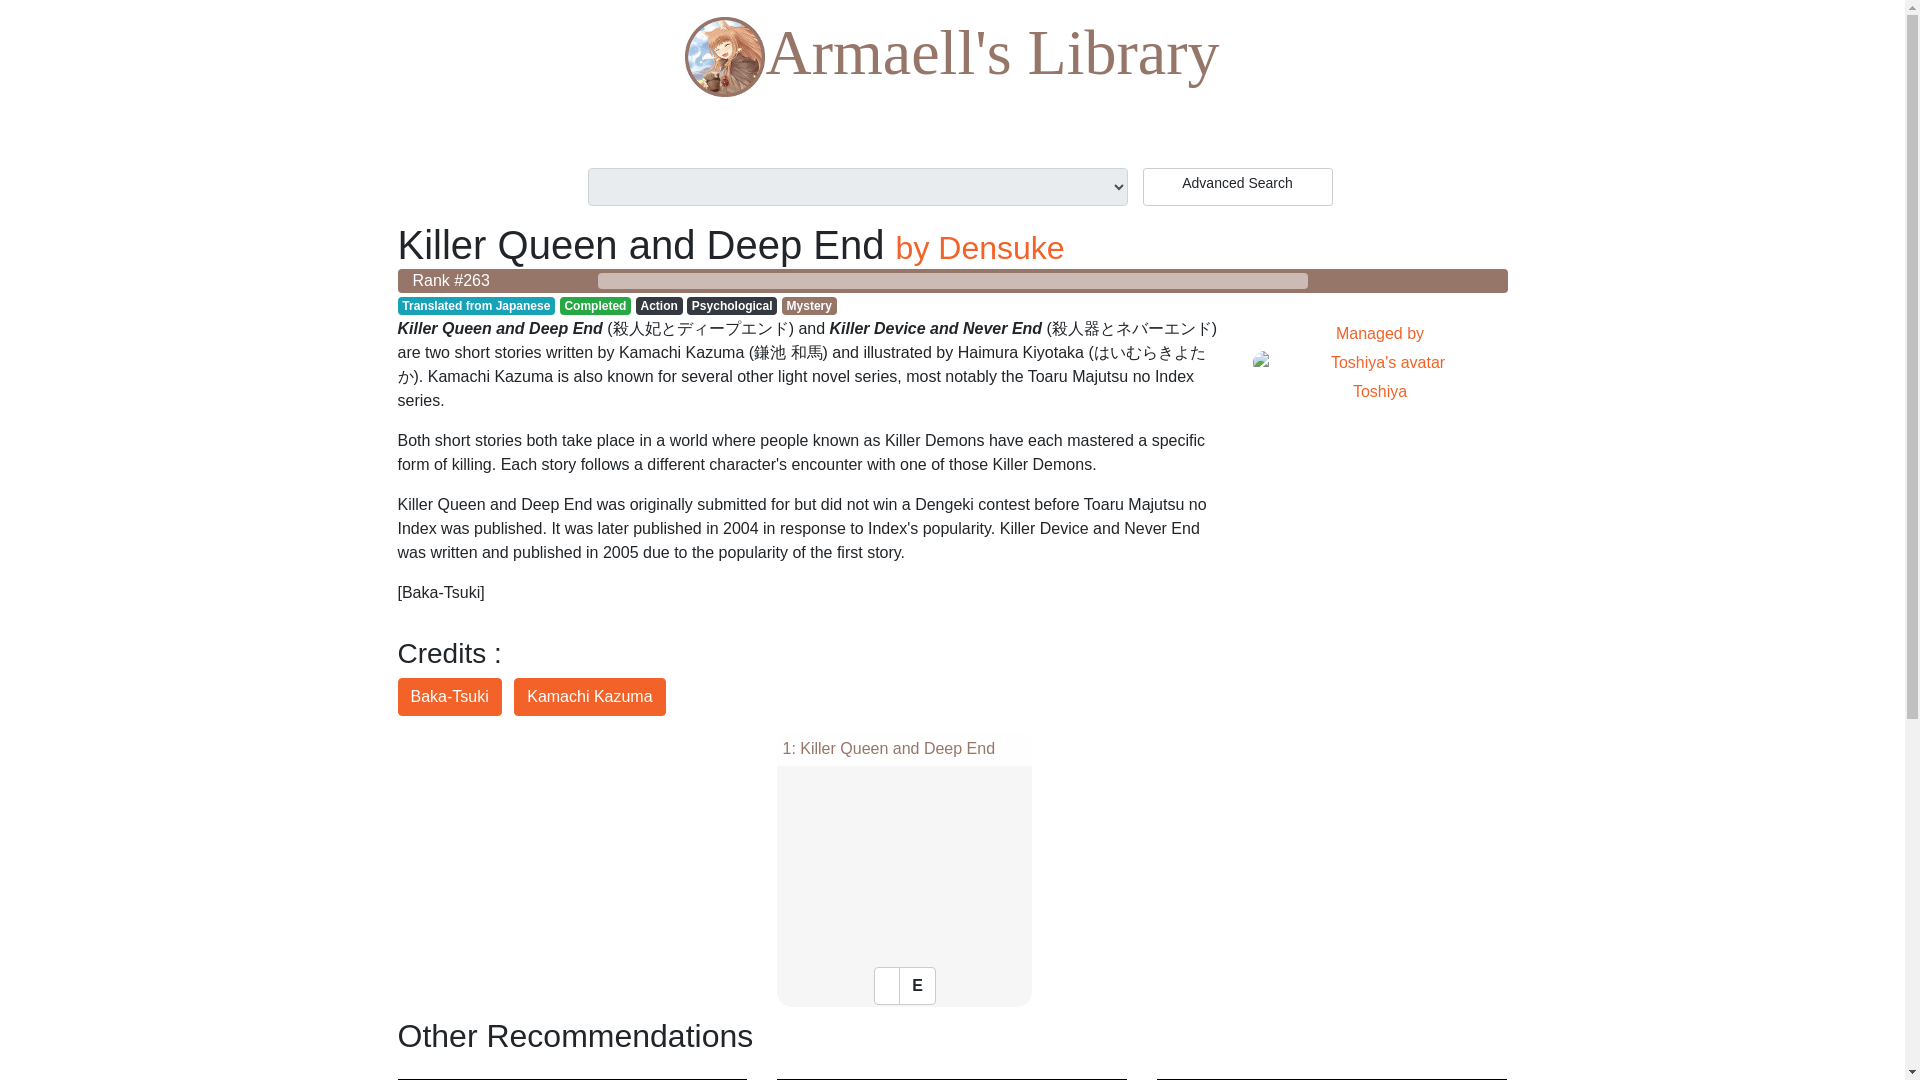  What do you see at coordinates (809, 306) in the screenshot?
I see `Psychological` at bounding box center [809, 306].